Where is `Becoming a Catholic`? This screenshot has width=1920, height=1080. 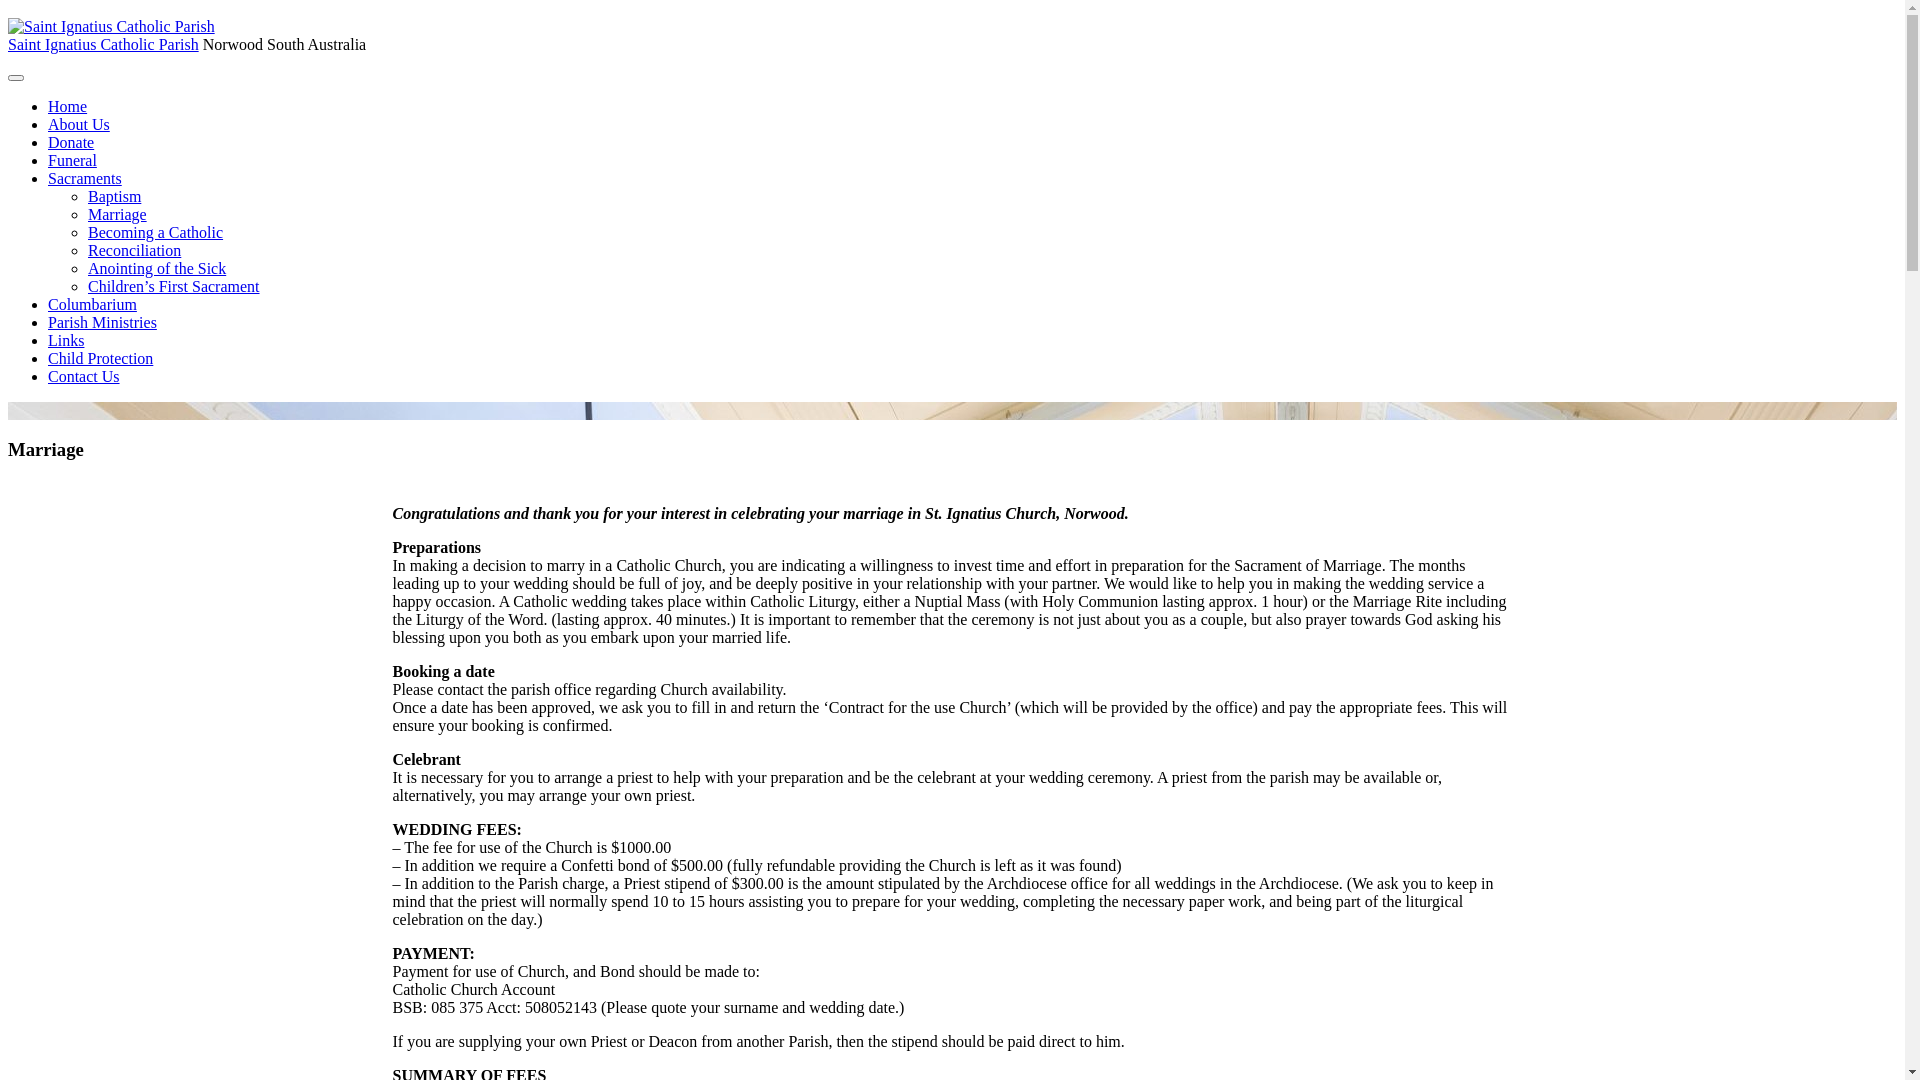 Becoming a Catholic is located at coordinates (156, 232).